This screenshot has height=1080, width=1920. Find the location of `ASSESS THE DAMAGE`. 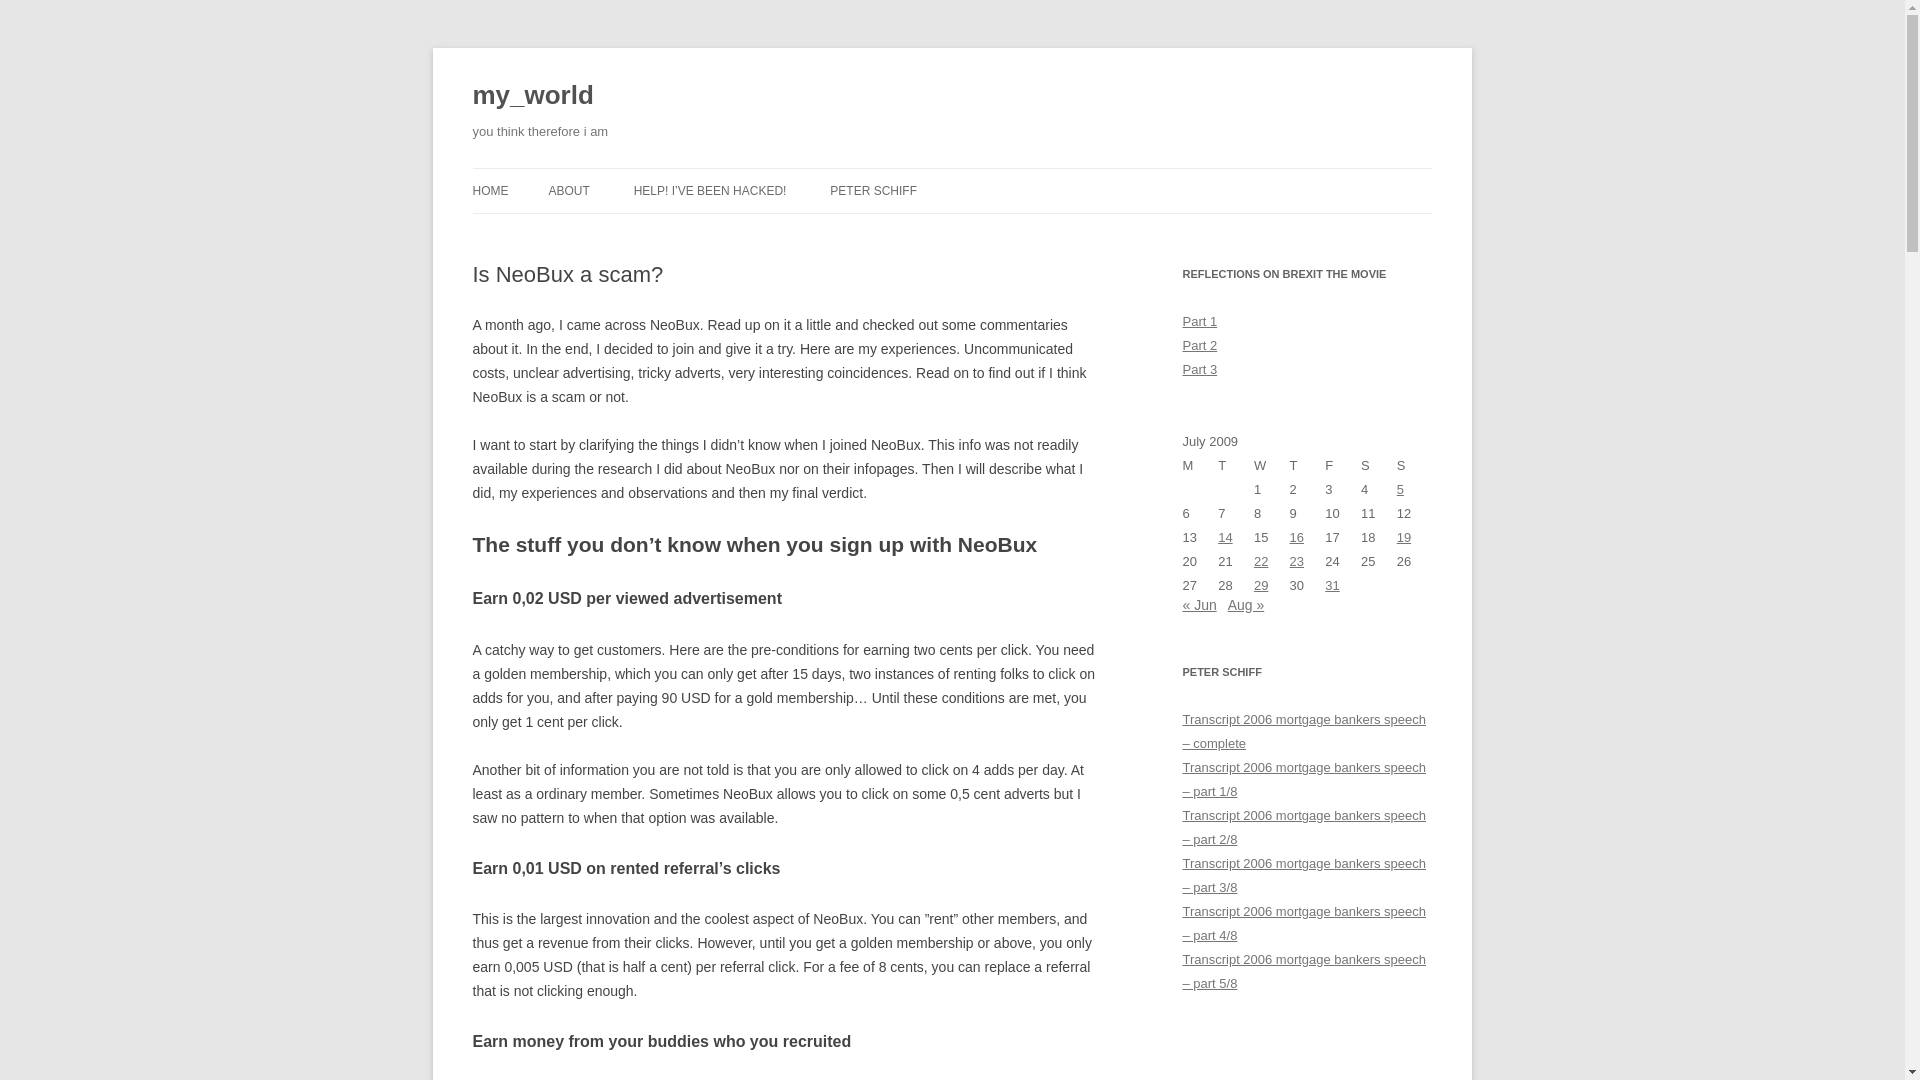

ASSESS THE DAMAGE is located at coordinates (733, 232).